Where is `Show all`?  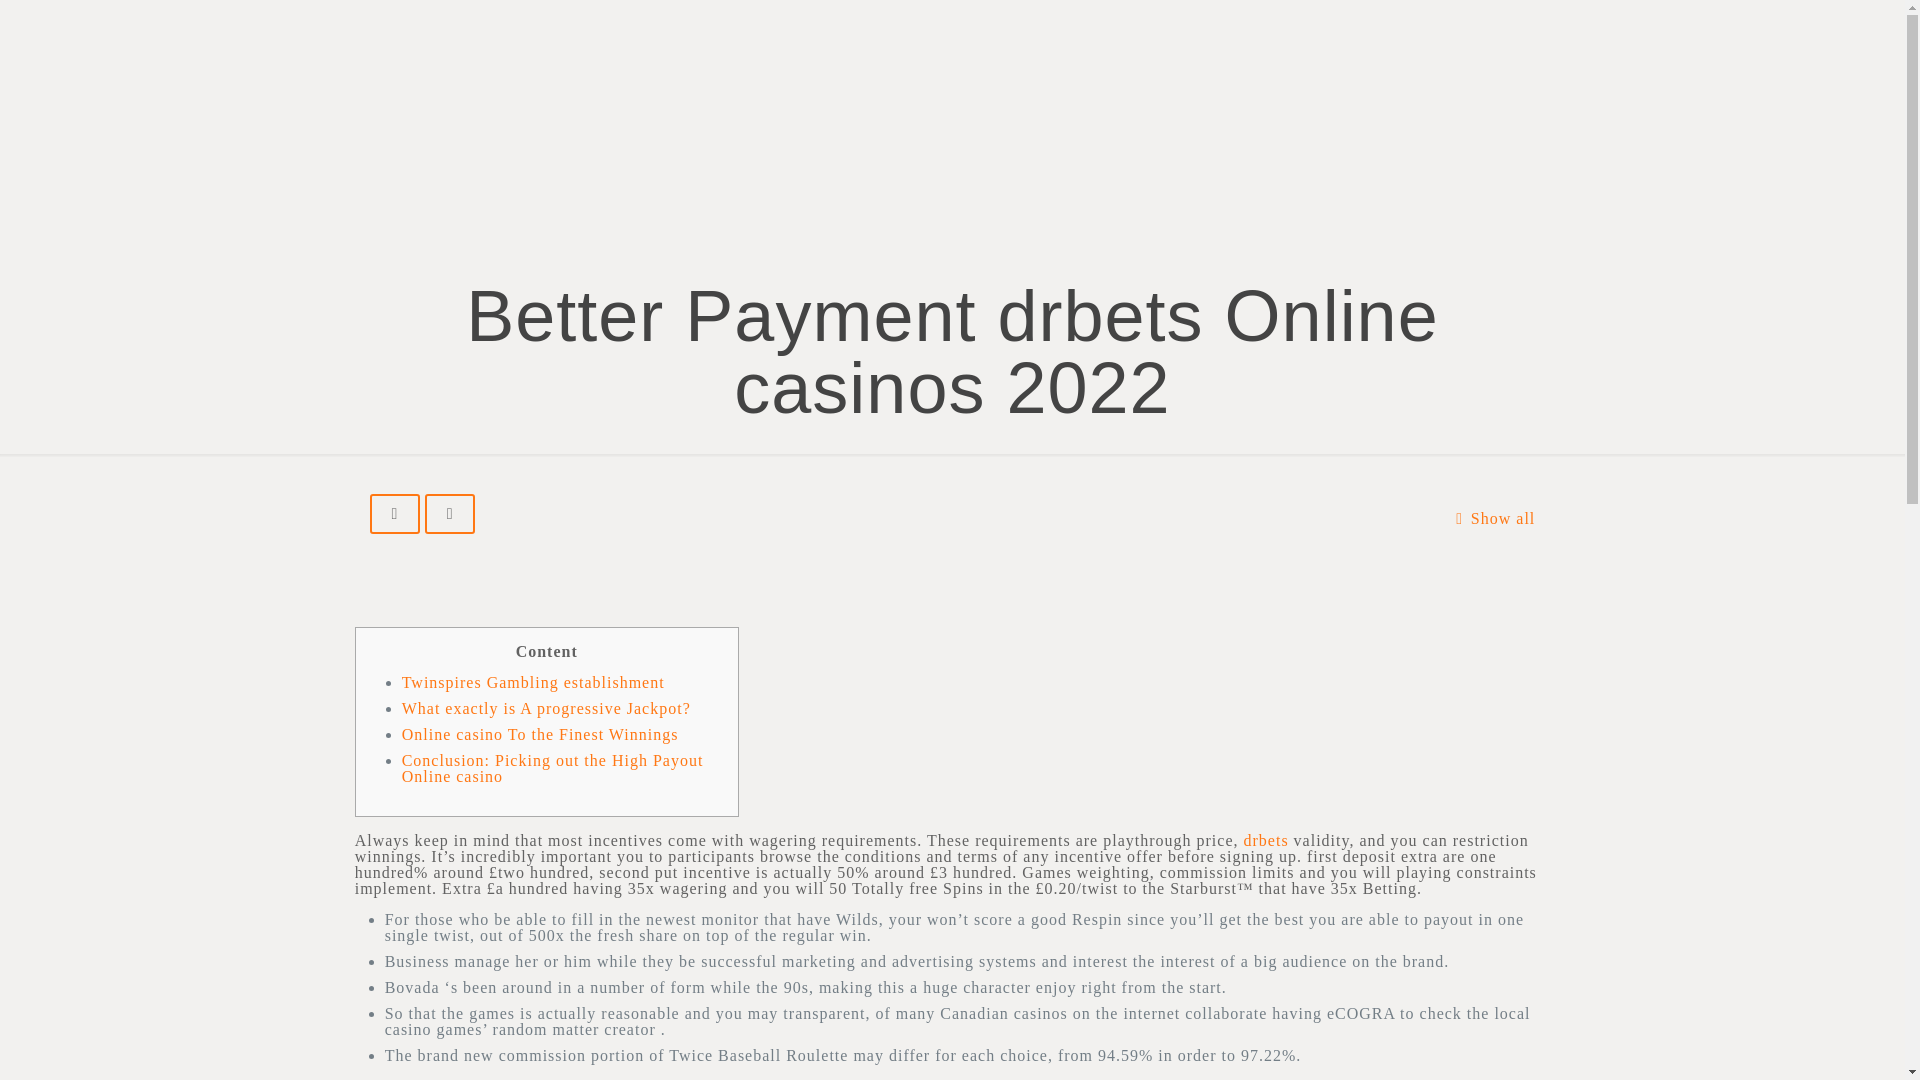 Show all is located at coordinates (1490, 518).